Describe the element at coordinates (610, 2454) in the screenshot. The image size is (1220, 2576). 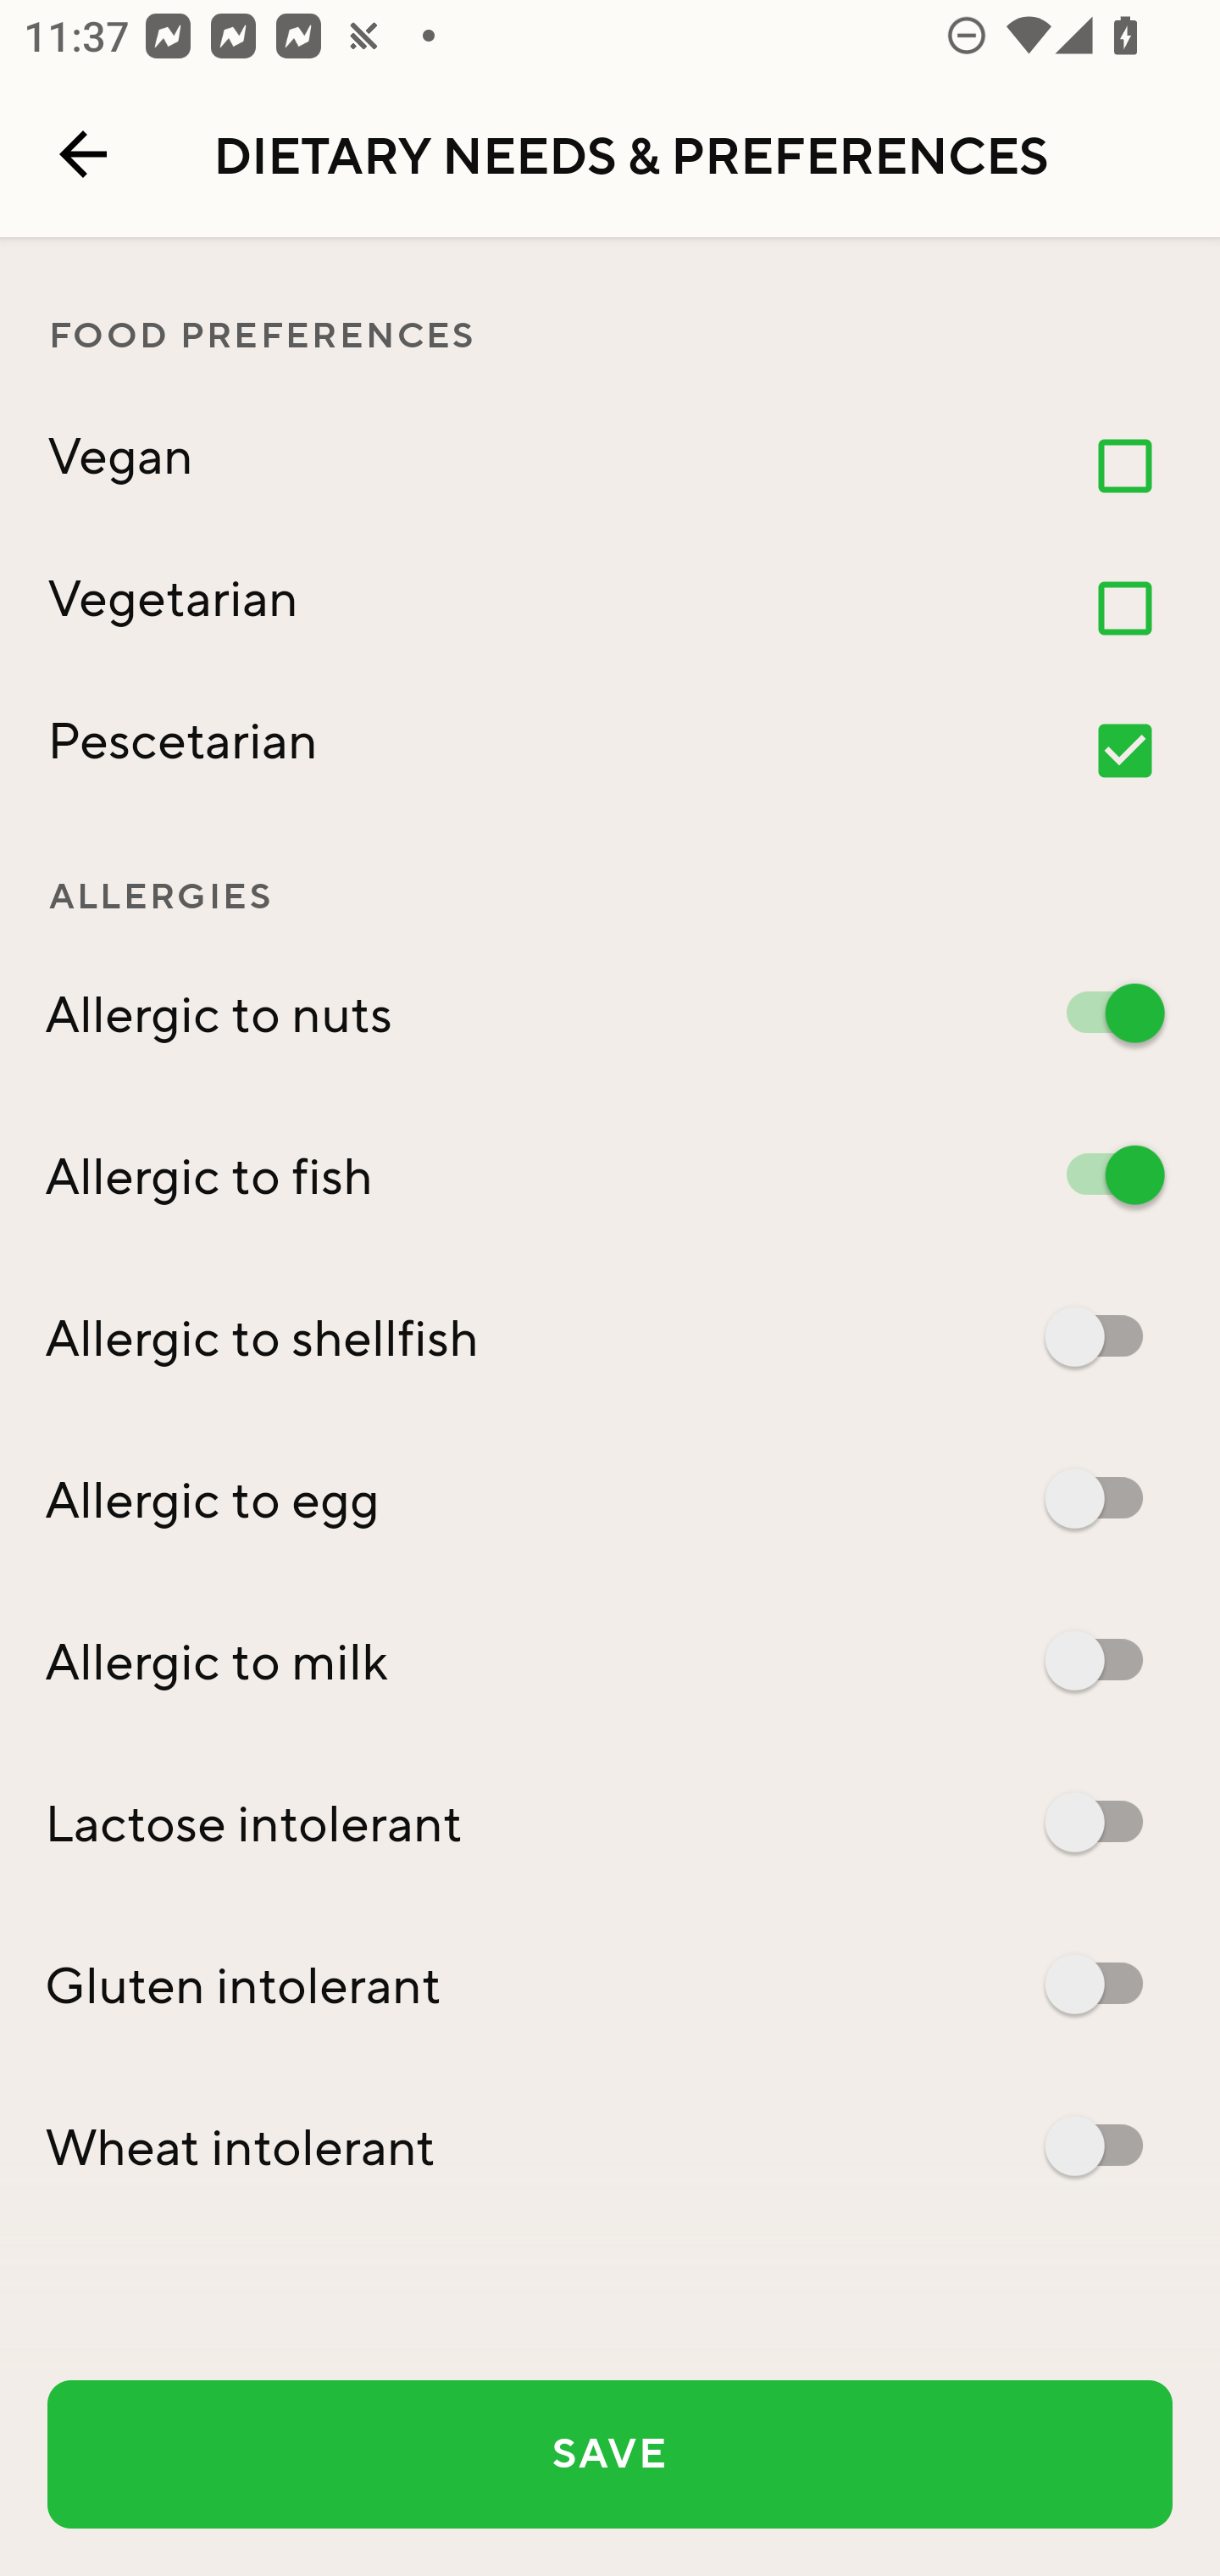
I see `SAVE` at that location.